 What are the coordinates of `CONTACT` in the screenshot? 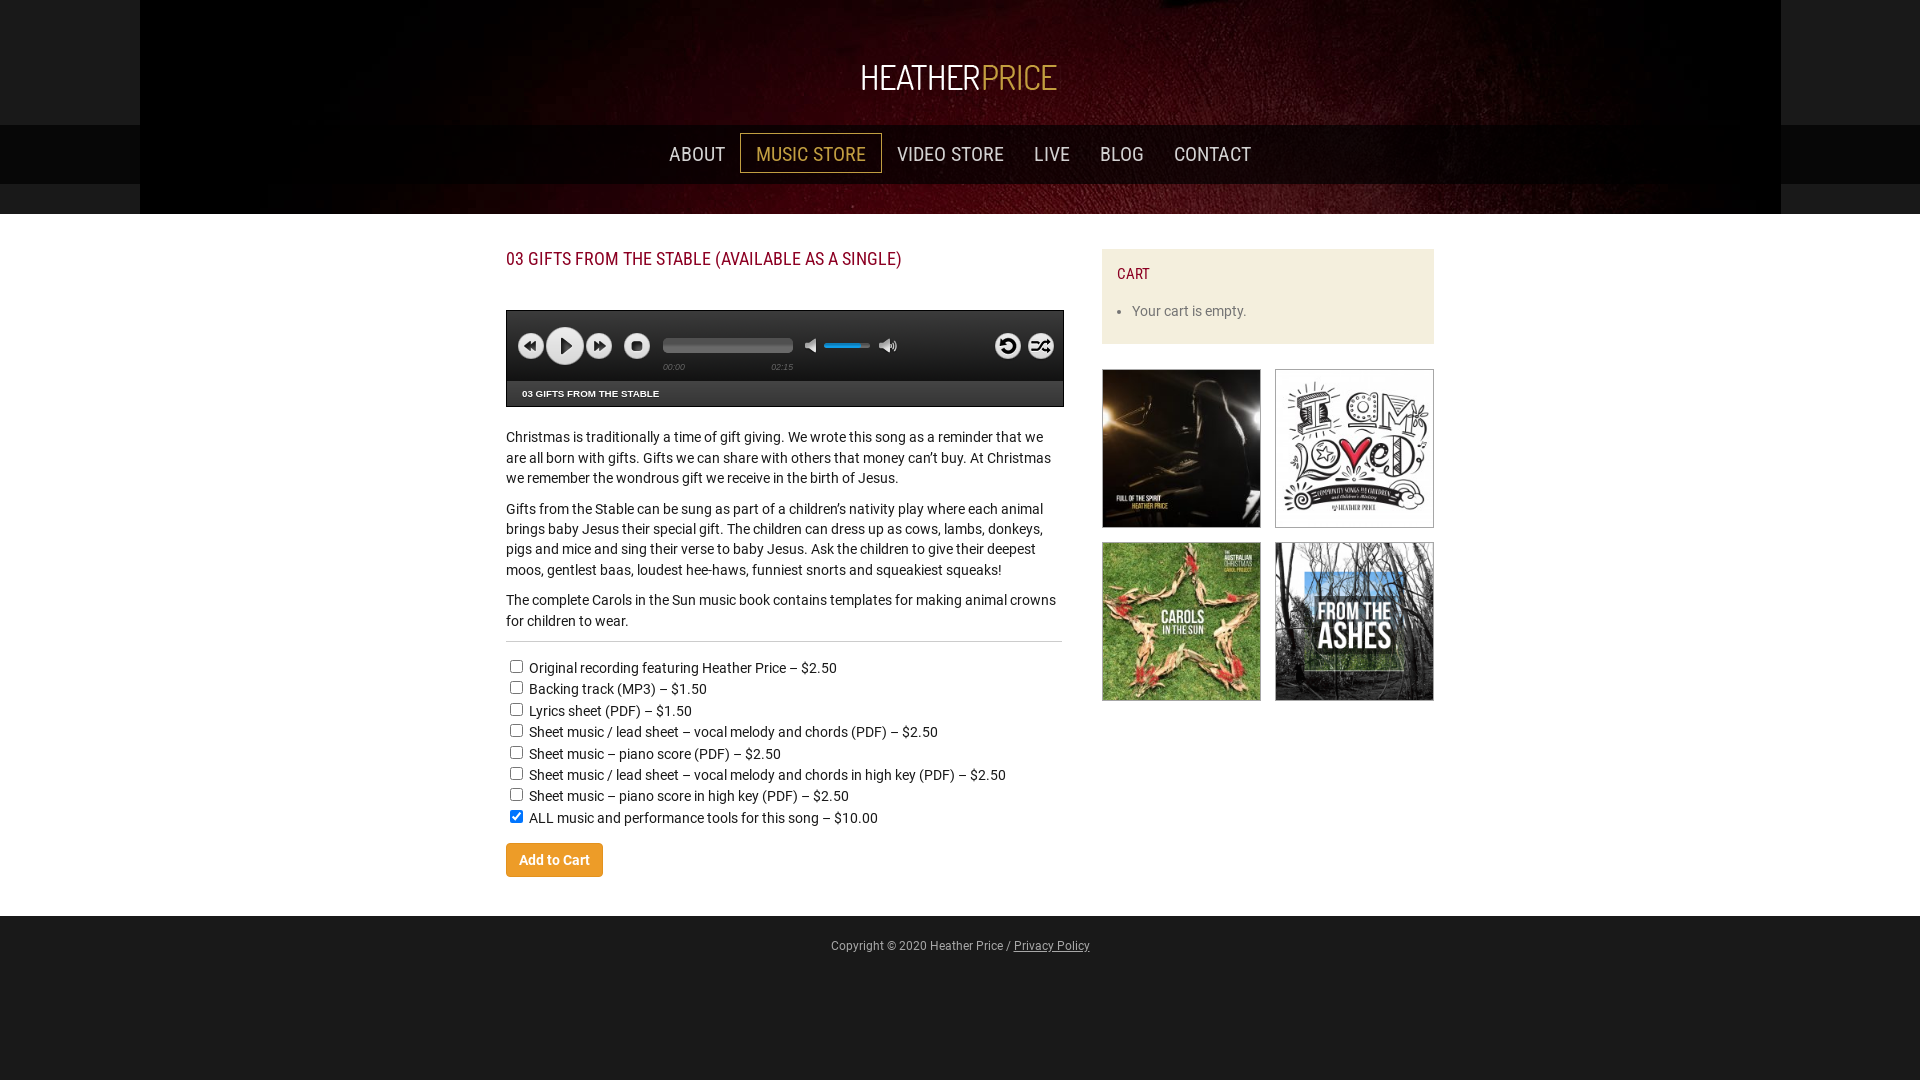 It's located at (1212, 154).